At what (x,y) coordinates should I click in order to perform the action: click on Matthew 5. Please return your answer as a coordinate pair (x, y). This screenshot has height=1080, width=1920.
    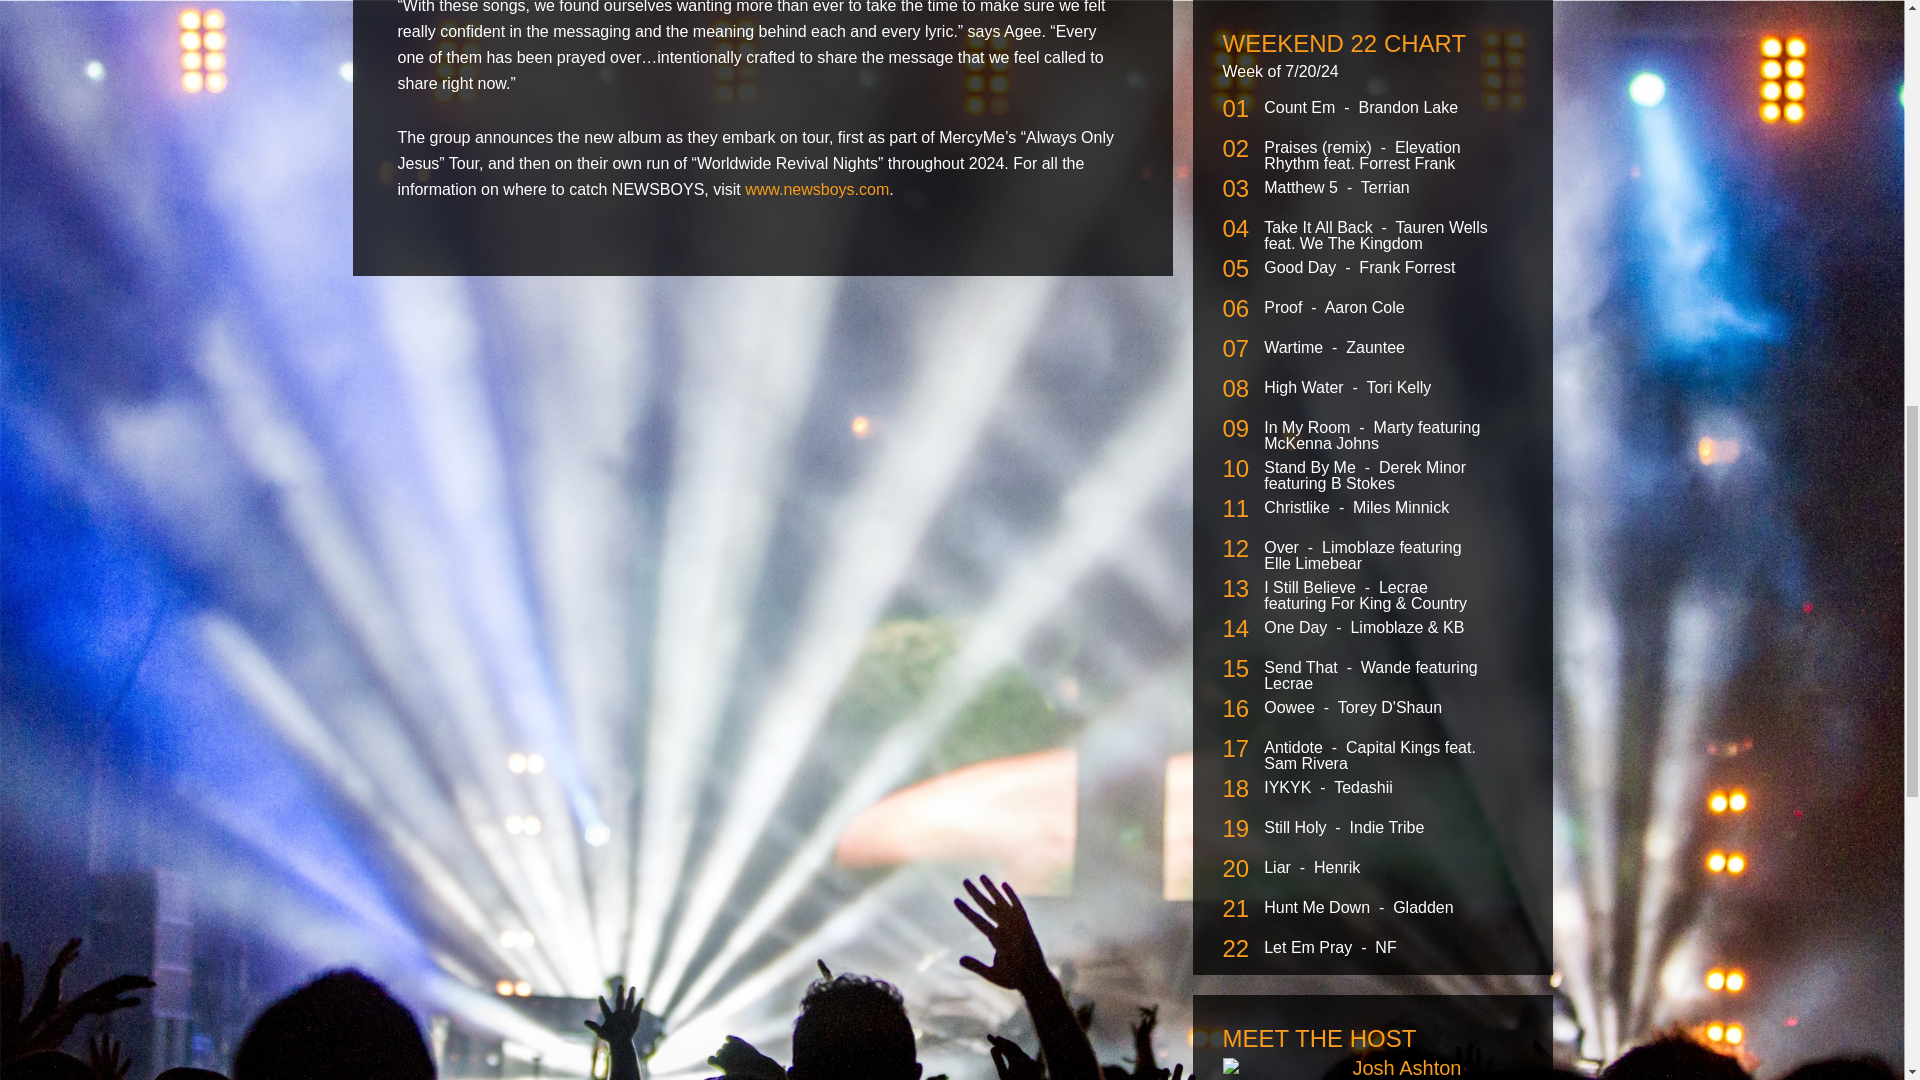
    Looking at the image, I should click on (1302, 187).